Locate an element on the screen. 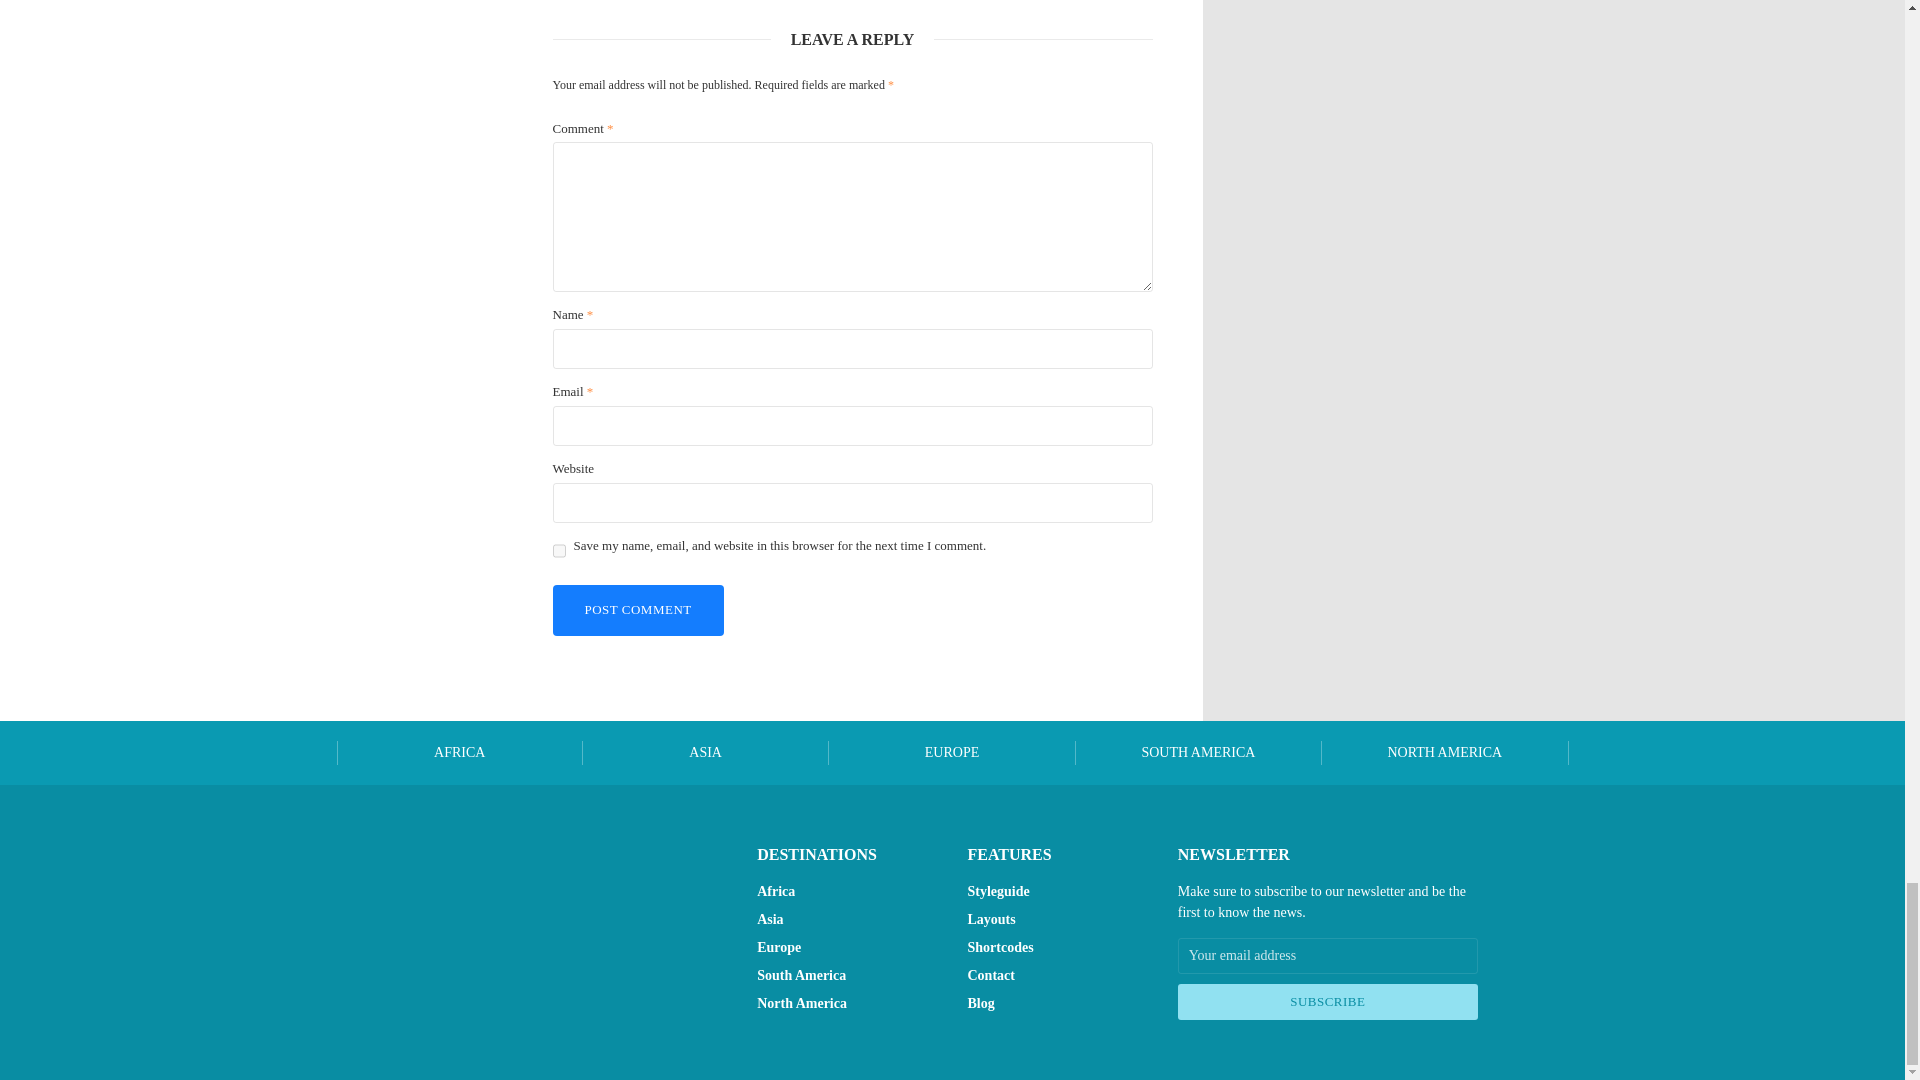 This screenshot has height=1080, width=1920. Subscribe is located at coordinates (1328, 1001).